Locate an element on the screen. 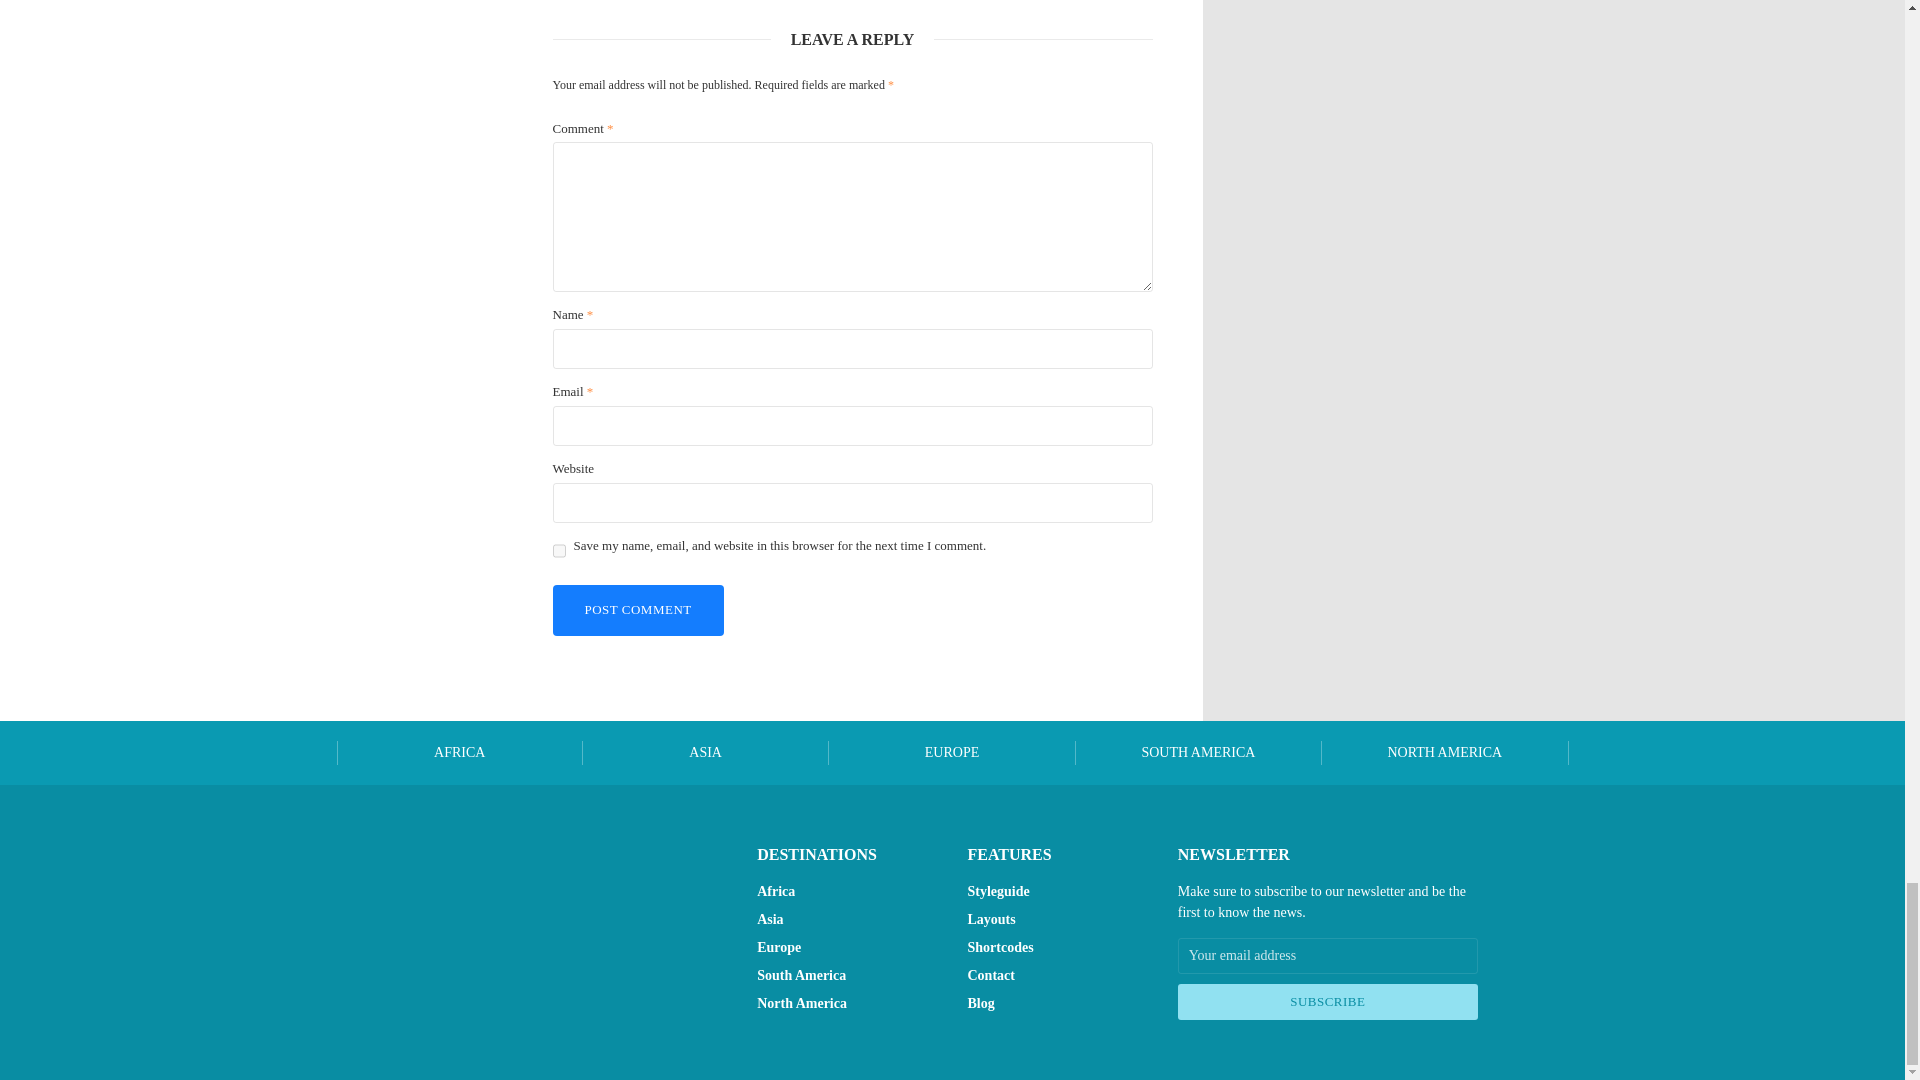 This screenshot has height=1080, width=1920. Subscribe is located at coordinates (1328, 1001).